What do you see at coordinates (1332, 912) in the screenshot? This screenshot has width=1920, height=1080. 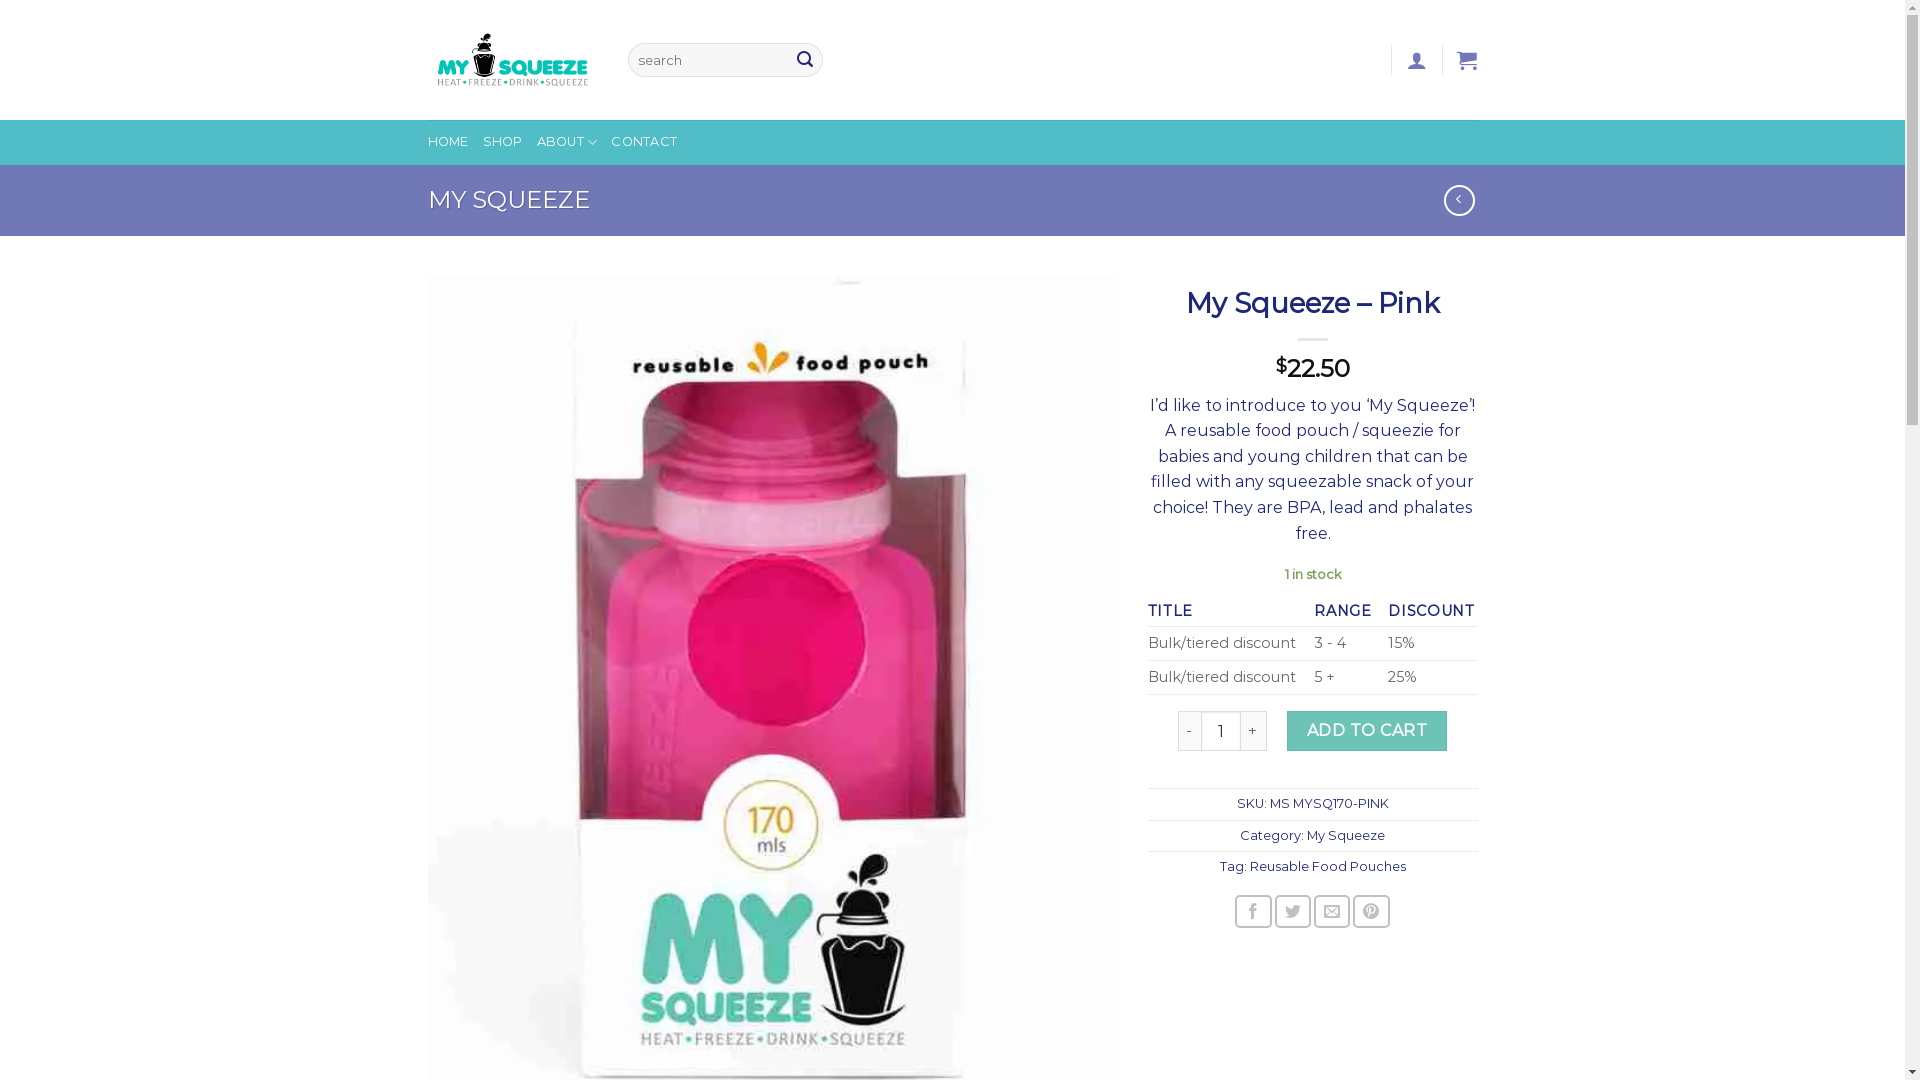 I see `Email to a Friend` at bounding box center [1332, 912].